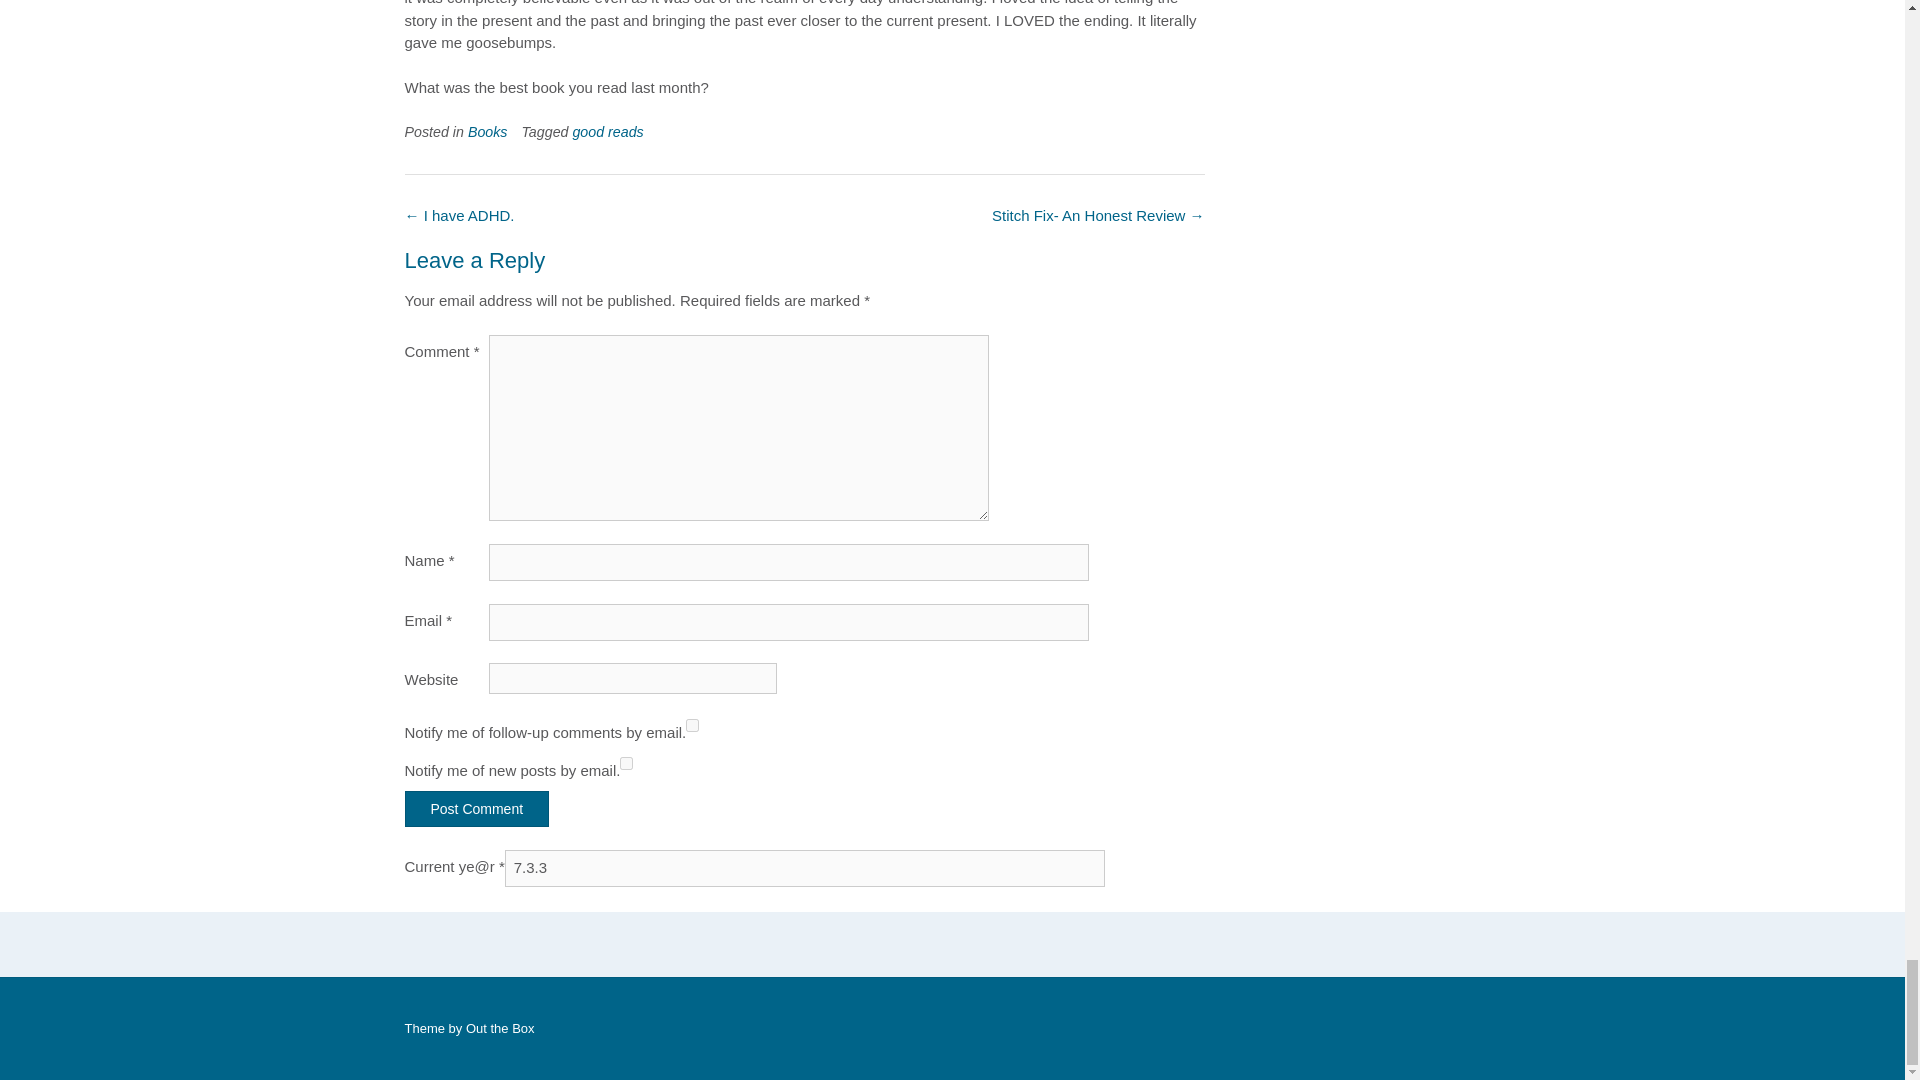 Image resolution: width=1920 pixels, height=1080 pixels. What do you see at coordinates (692, 726) in the screenshot?
I see `subscribe` at bounding box center [692, 726].